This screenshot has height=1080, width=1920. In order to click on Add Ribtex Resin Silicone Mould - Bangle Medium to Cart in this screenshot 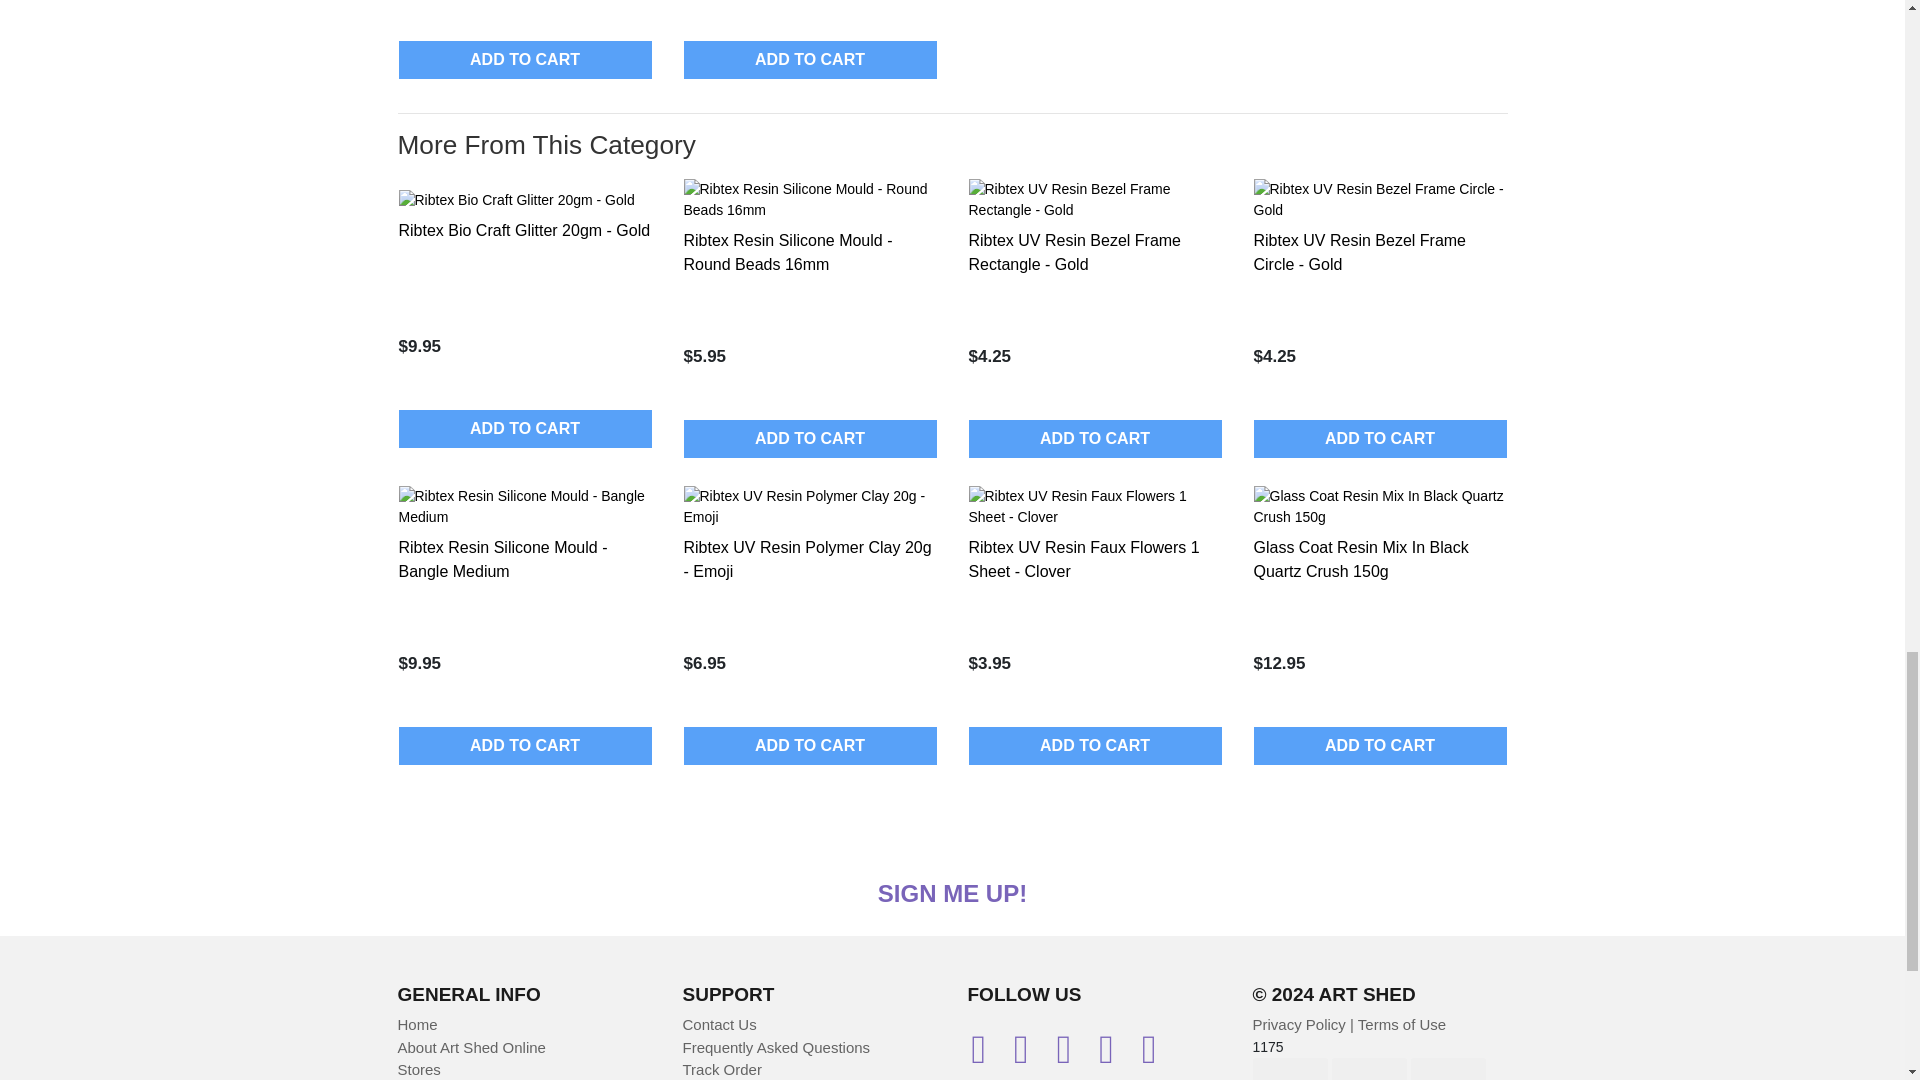, I will do `click(524, 745)`.